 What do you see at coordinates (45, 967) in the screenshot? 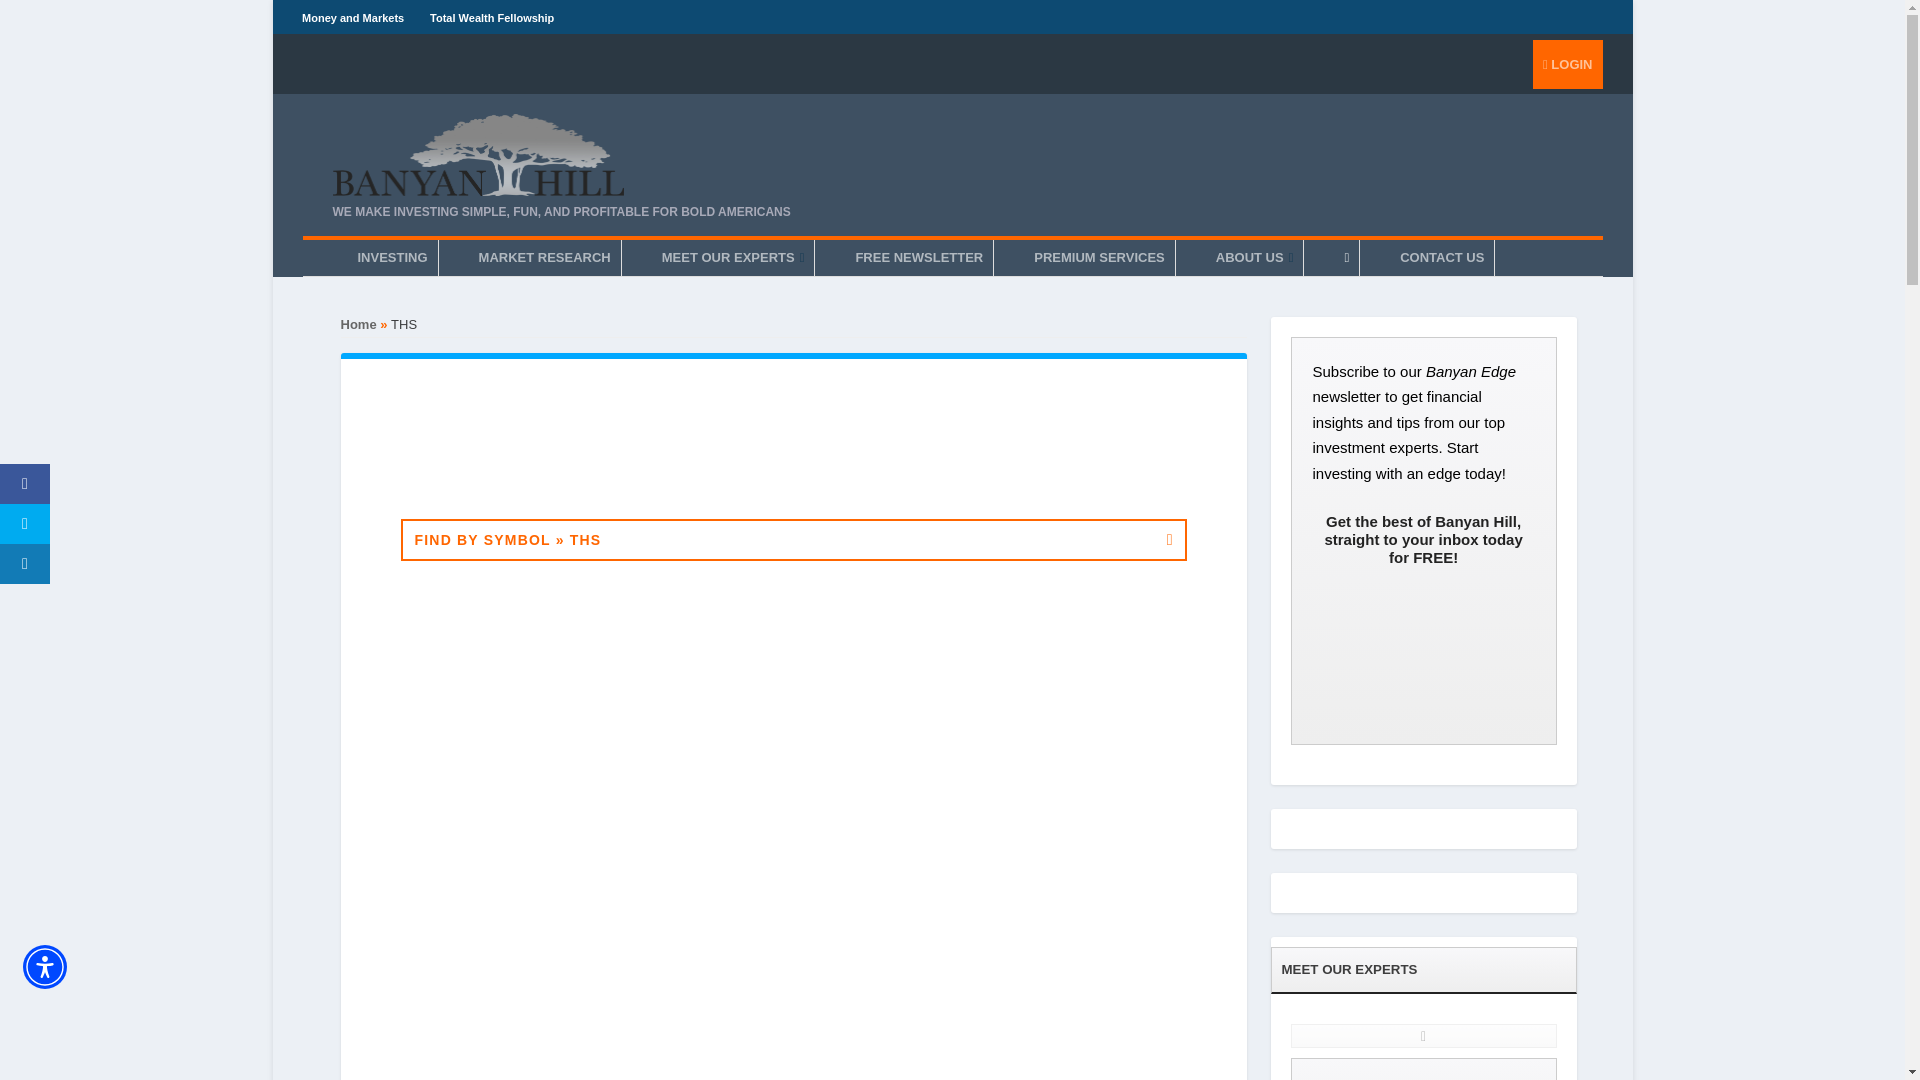
I see `Accessibility Menu` at bounding box center [45, 967].